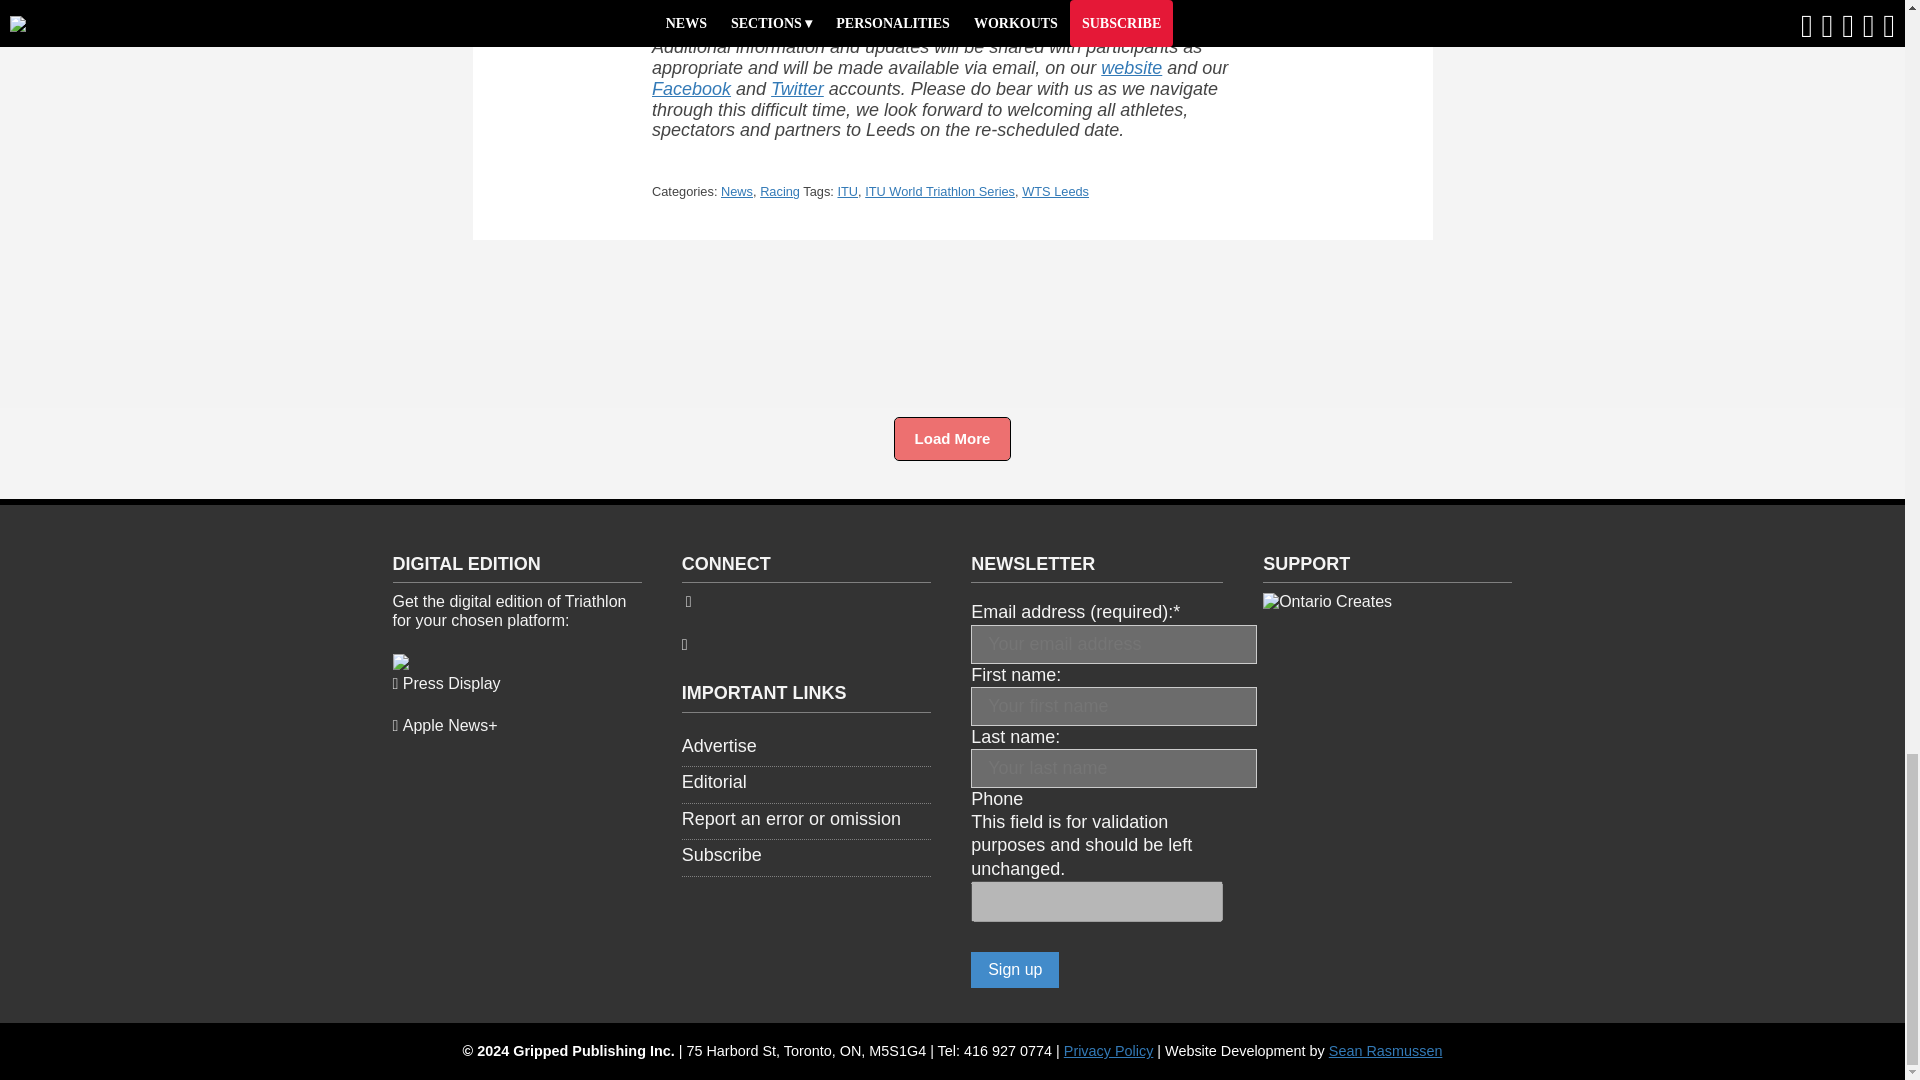 This screenshot has height=1080, width=1920. What do you see at coordinates (736, 190) in the screenshot?
I see `News` at bounding box center [736, 190].